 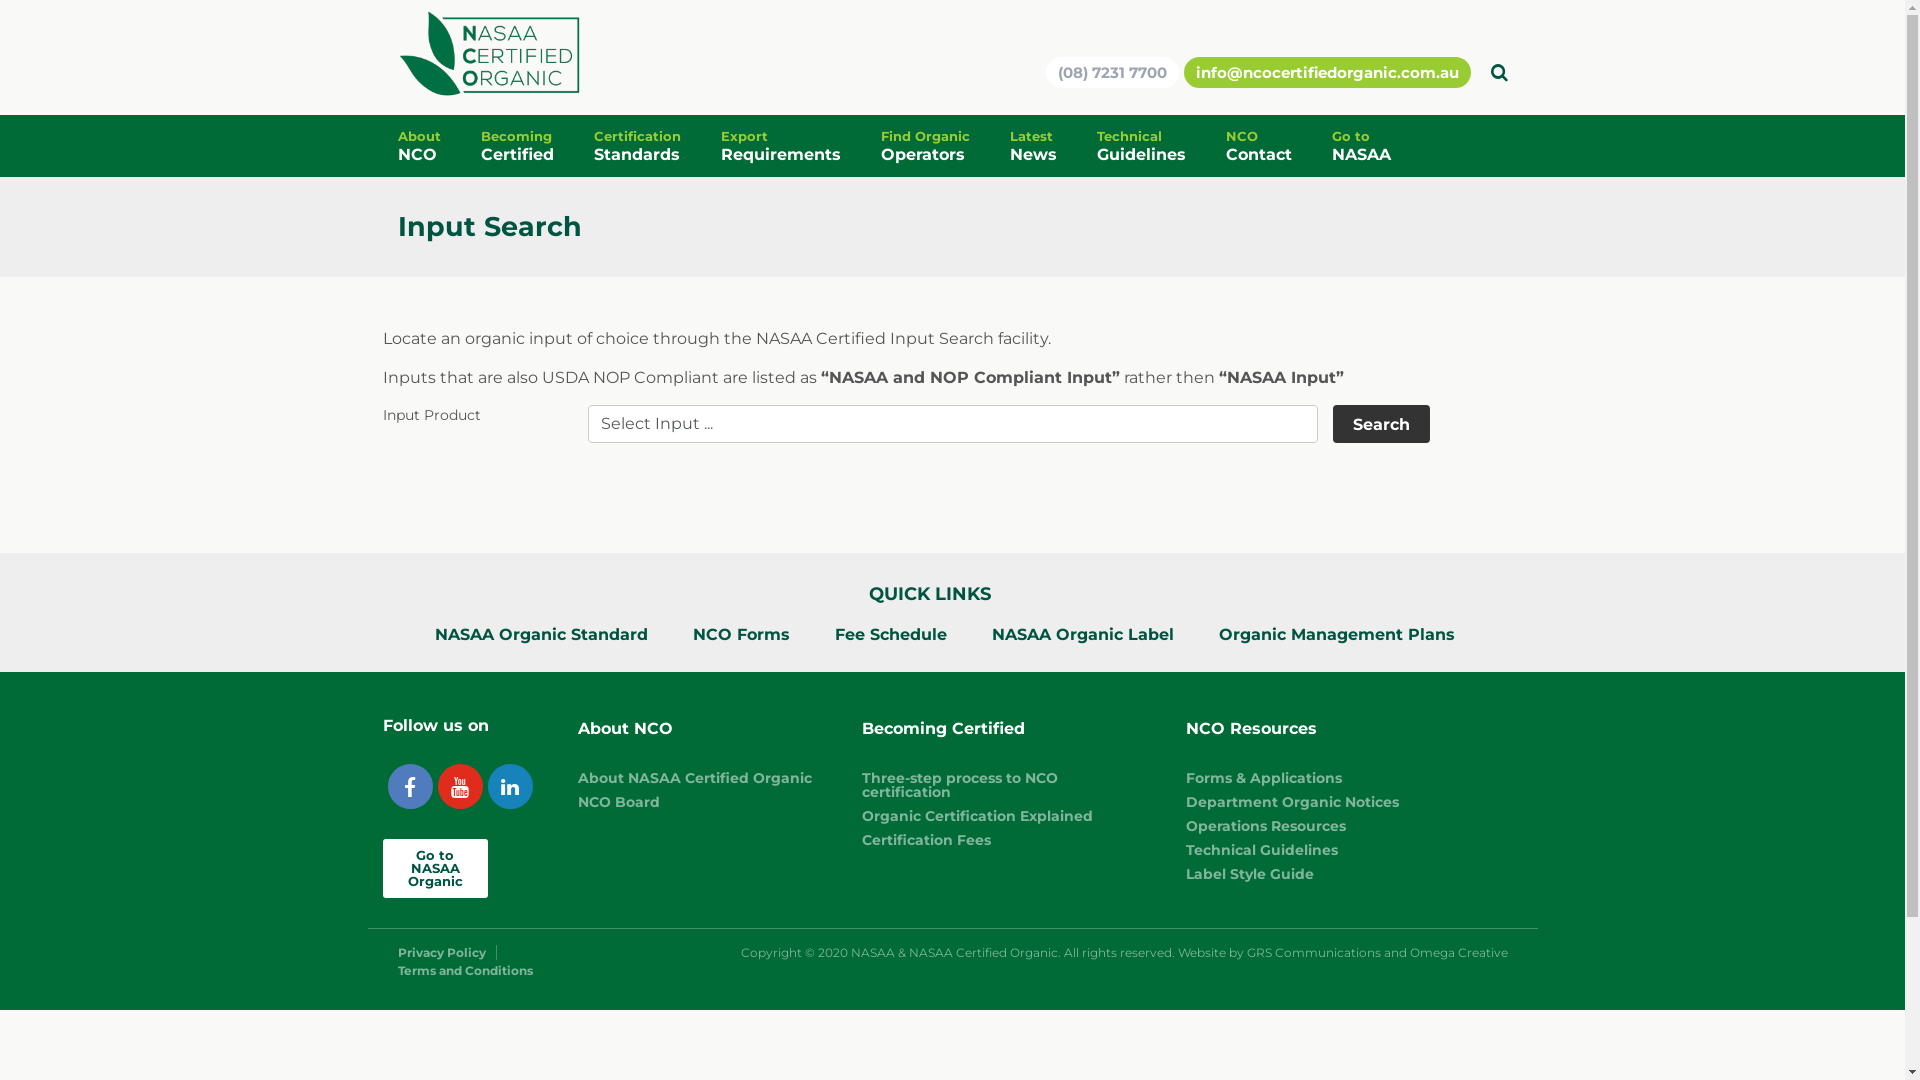 What do you see at coordinates (1264, 778) in the screenshot?
I see `Forms & Applications` at bounding box center [1264, 778].